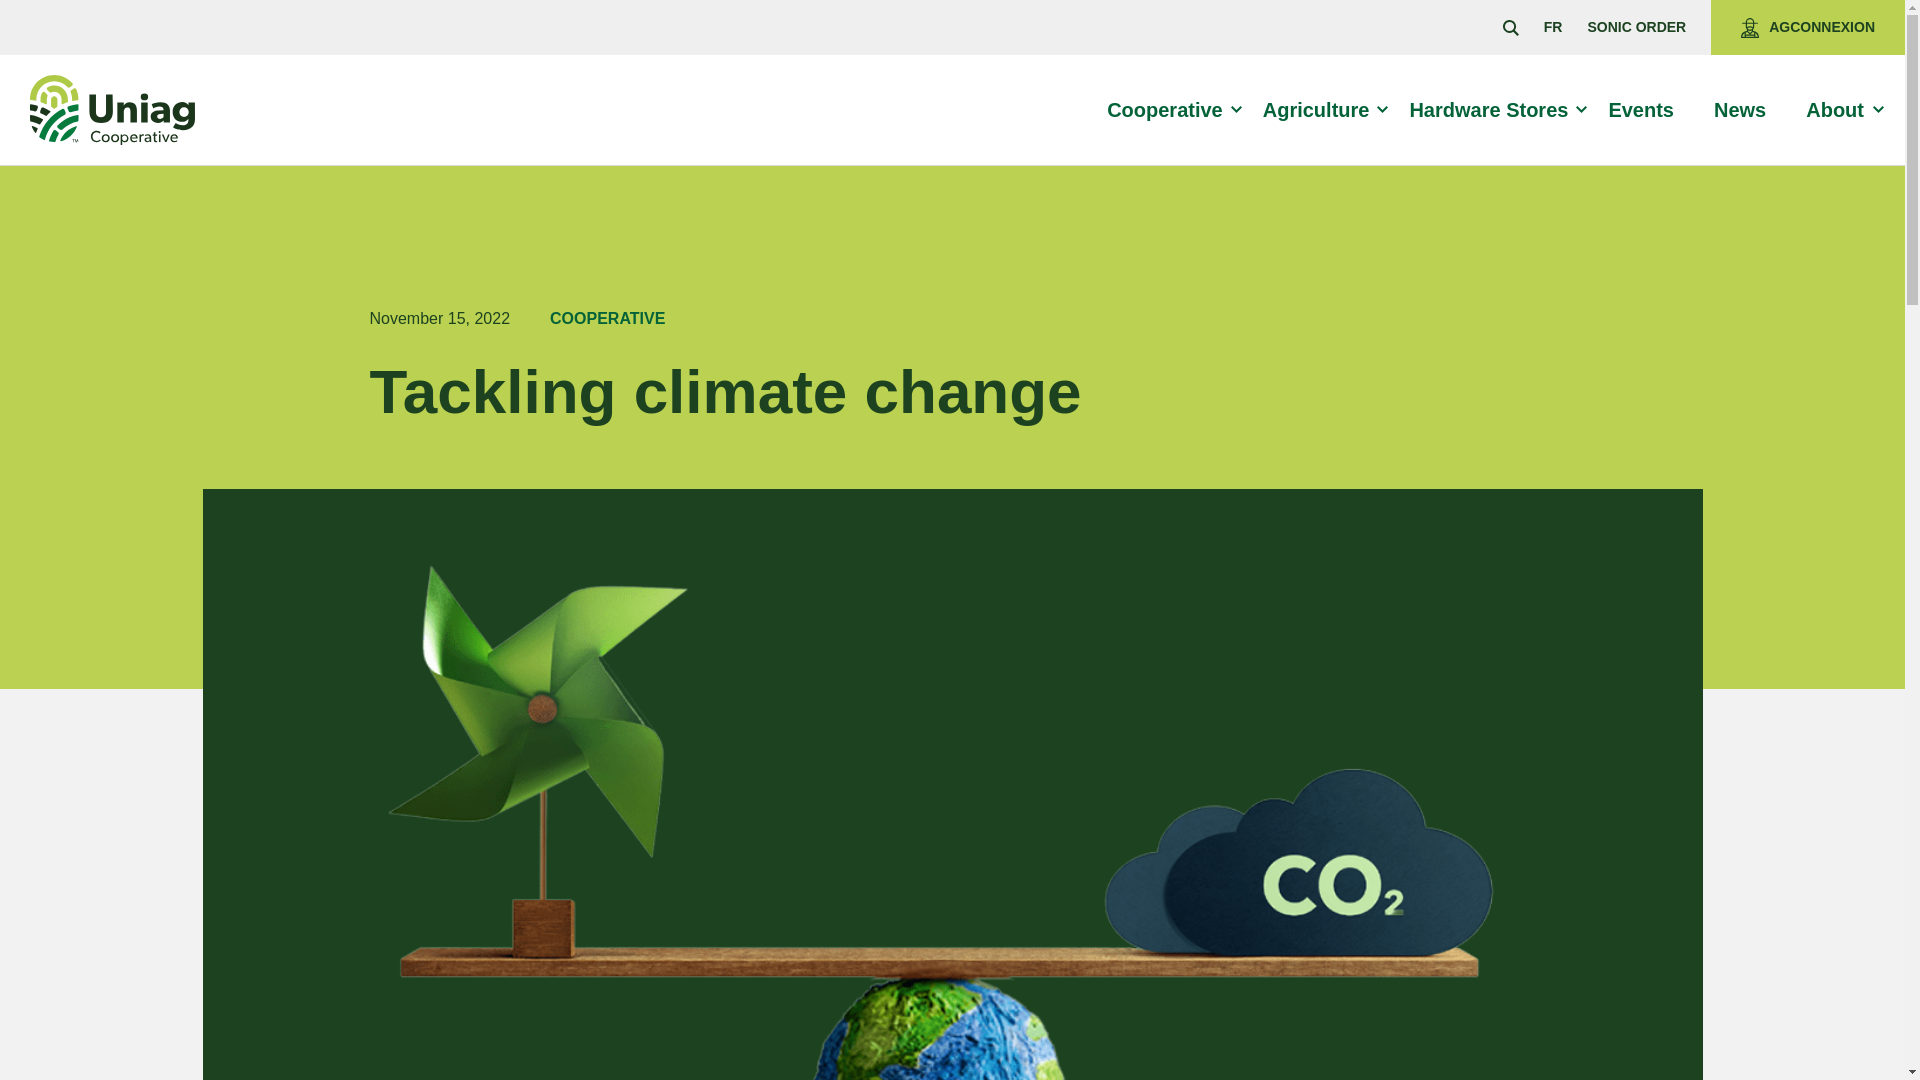  Describe the element at coordinates (1324, 110) in the screenshot. I see `Agriculture` at that location.